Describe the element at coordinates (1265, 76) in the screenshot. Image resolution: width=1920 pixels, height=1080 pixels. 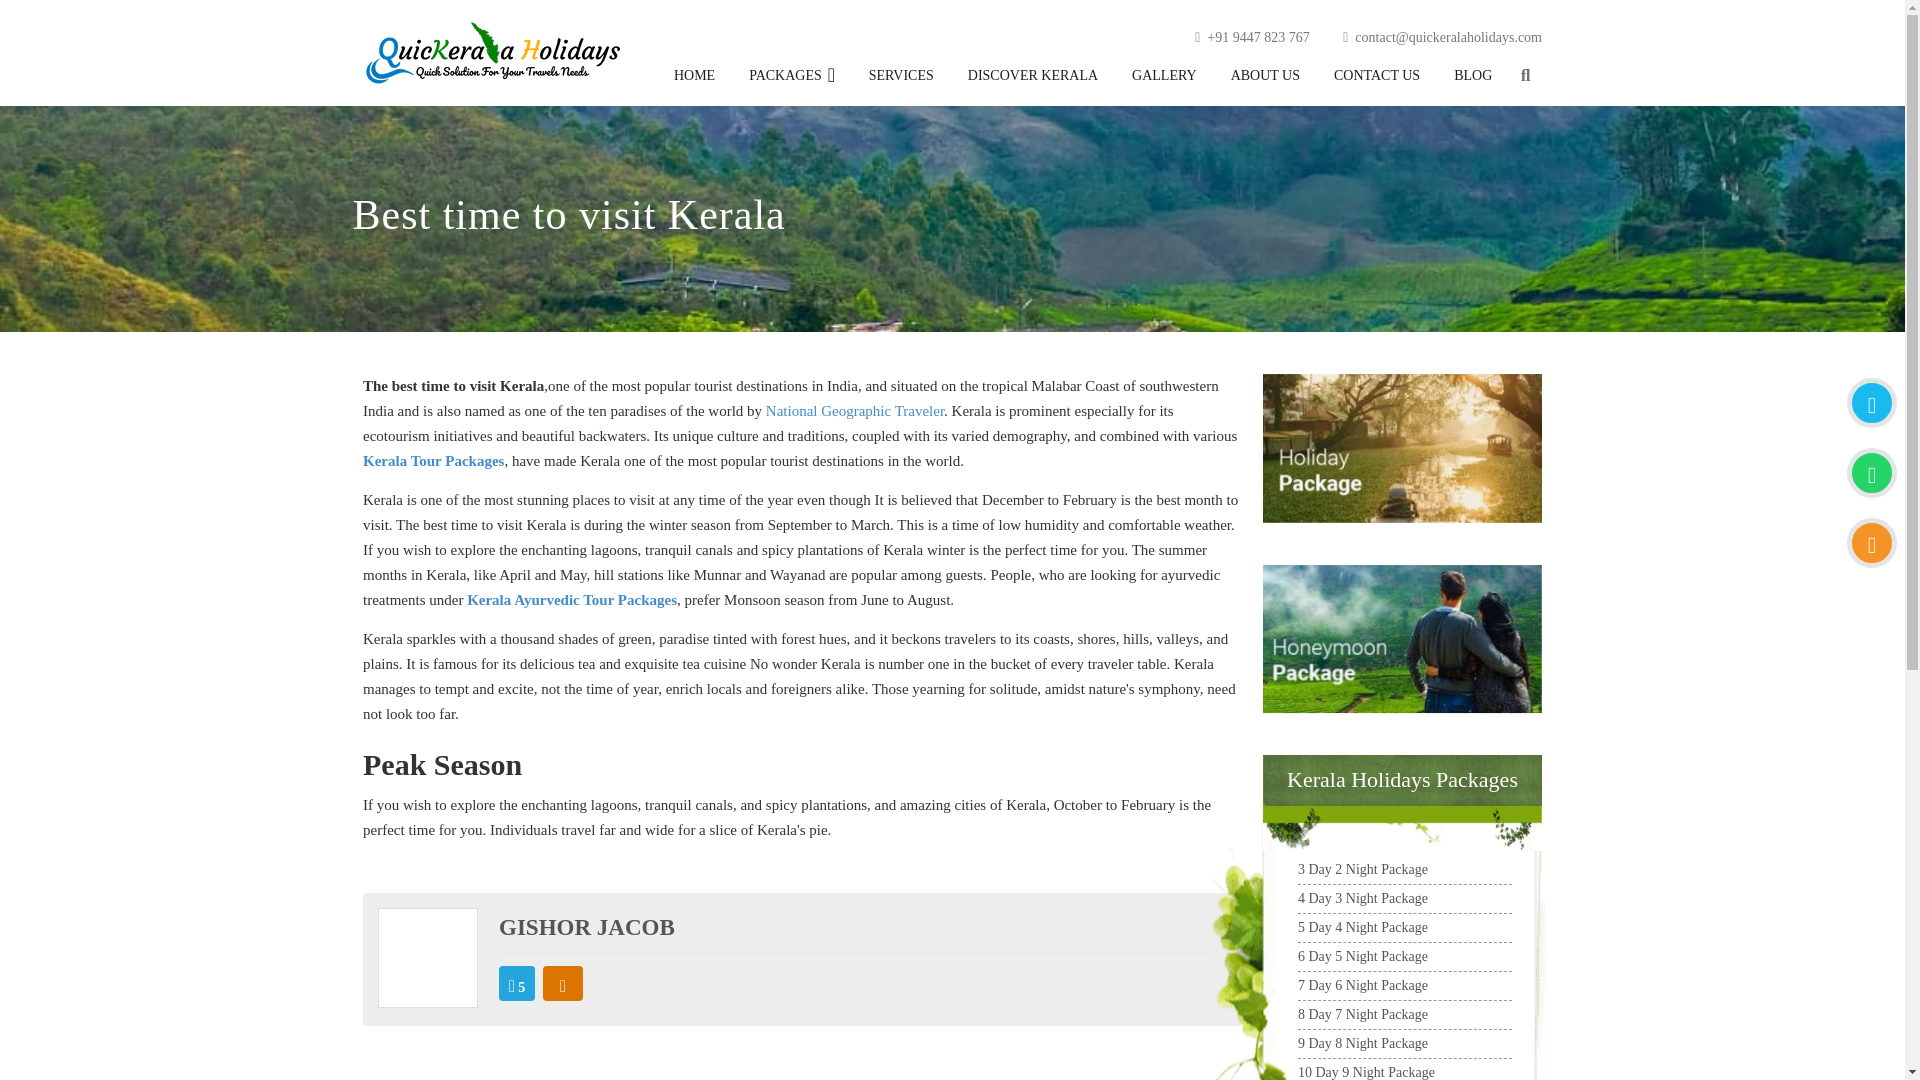
I see `ABOUT US` at that location.